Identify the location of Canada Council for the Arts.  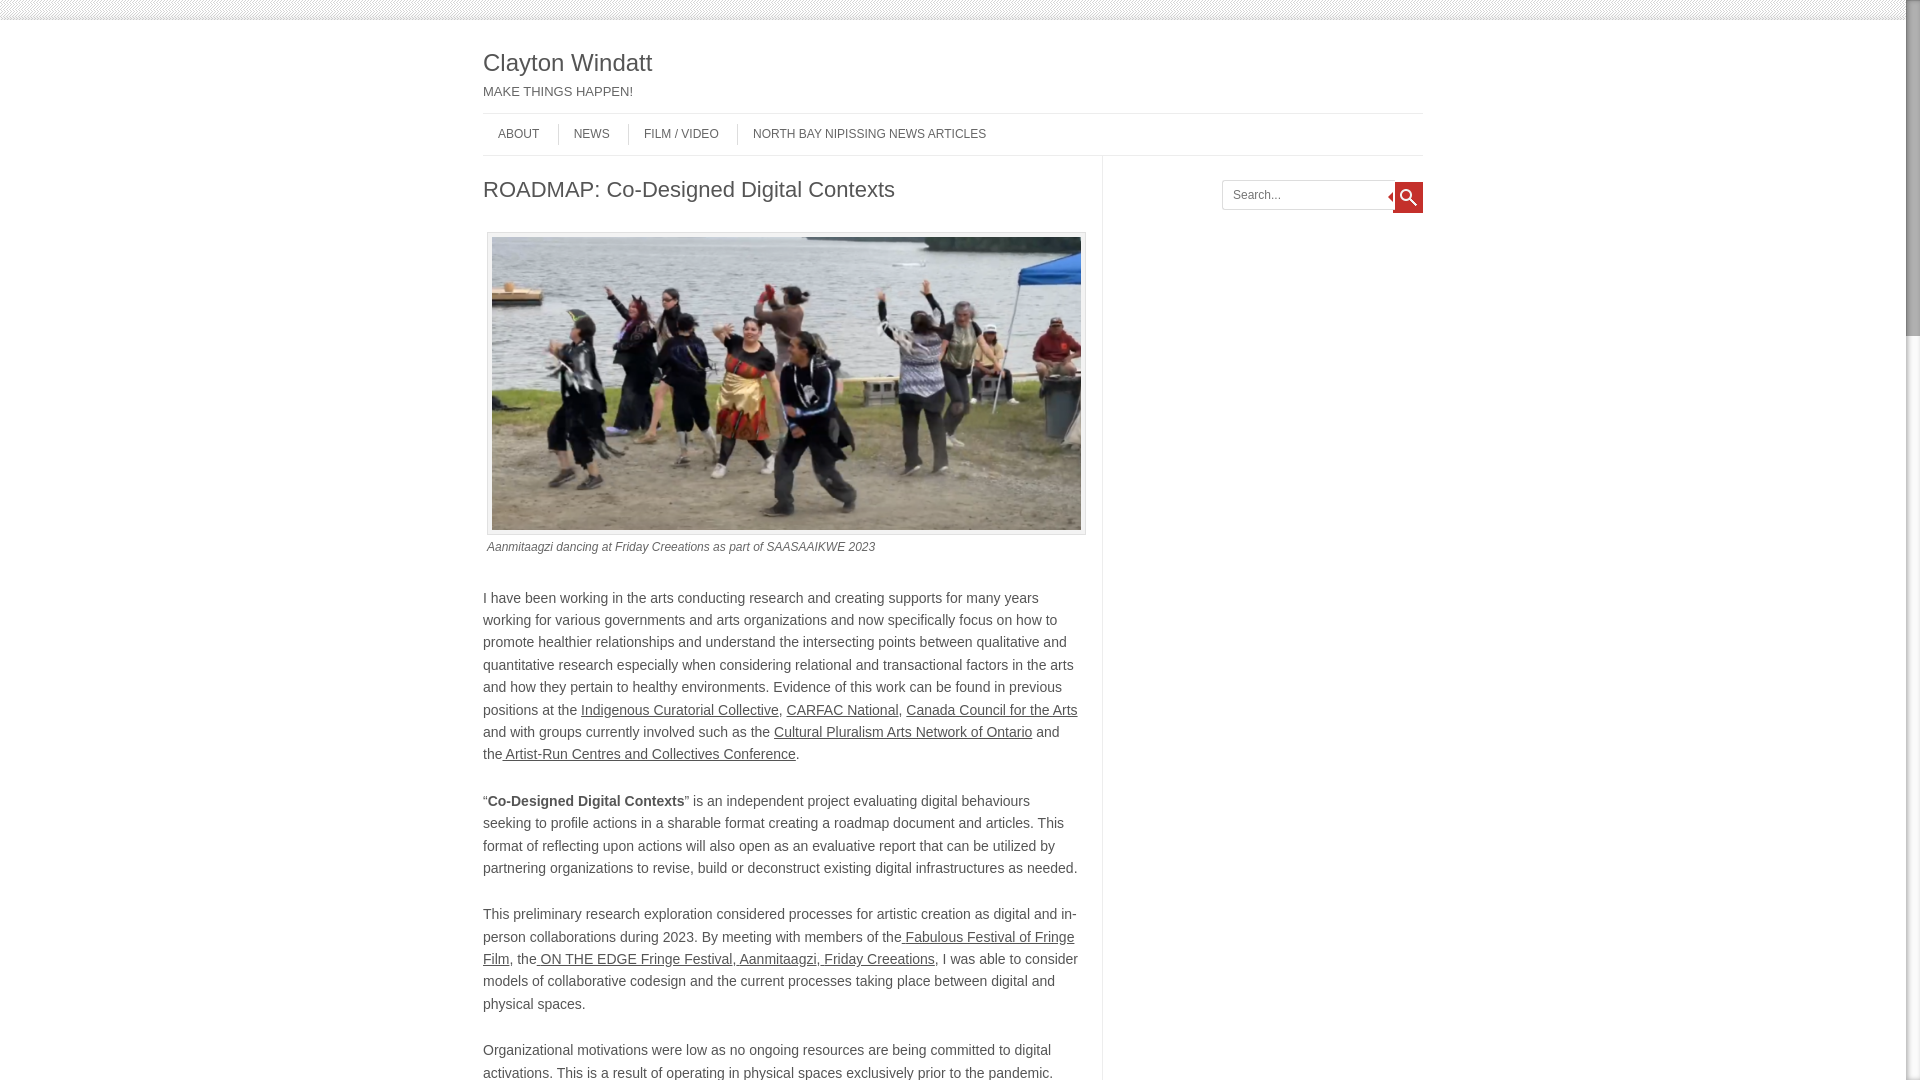
(992, 710).